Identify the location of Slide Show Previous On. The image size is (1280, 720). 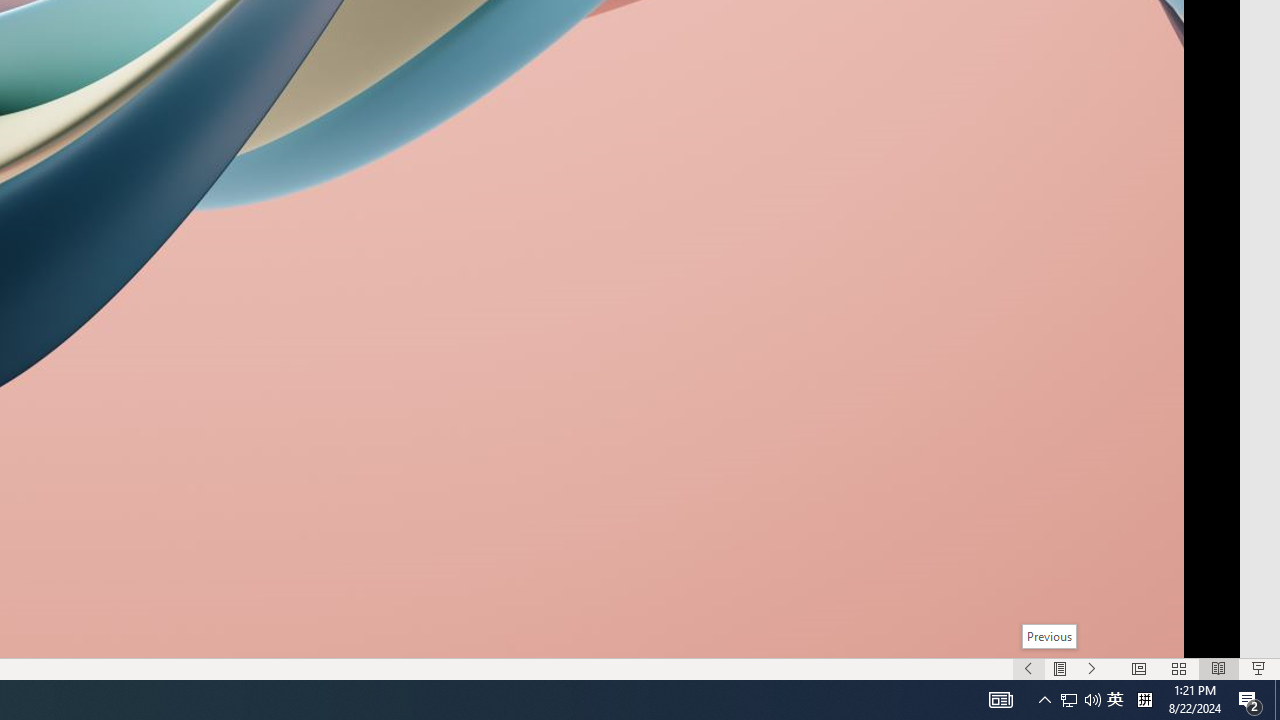
(1028, 668).